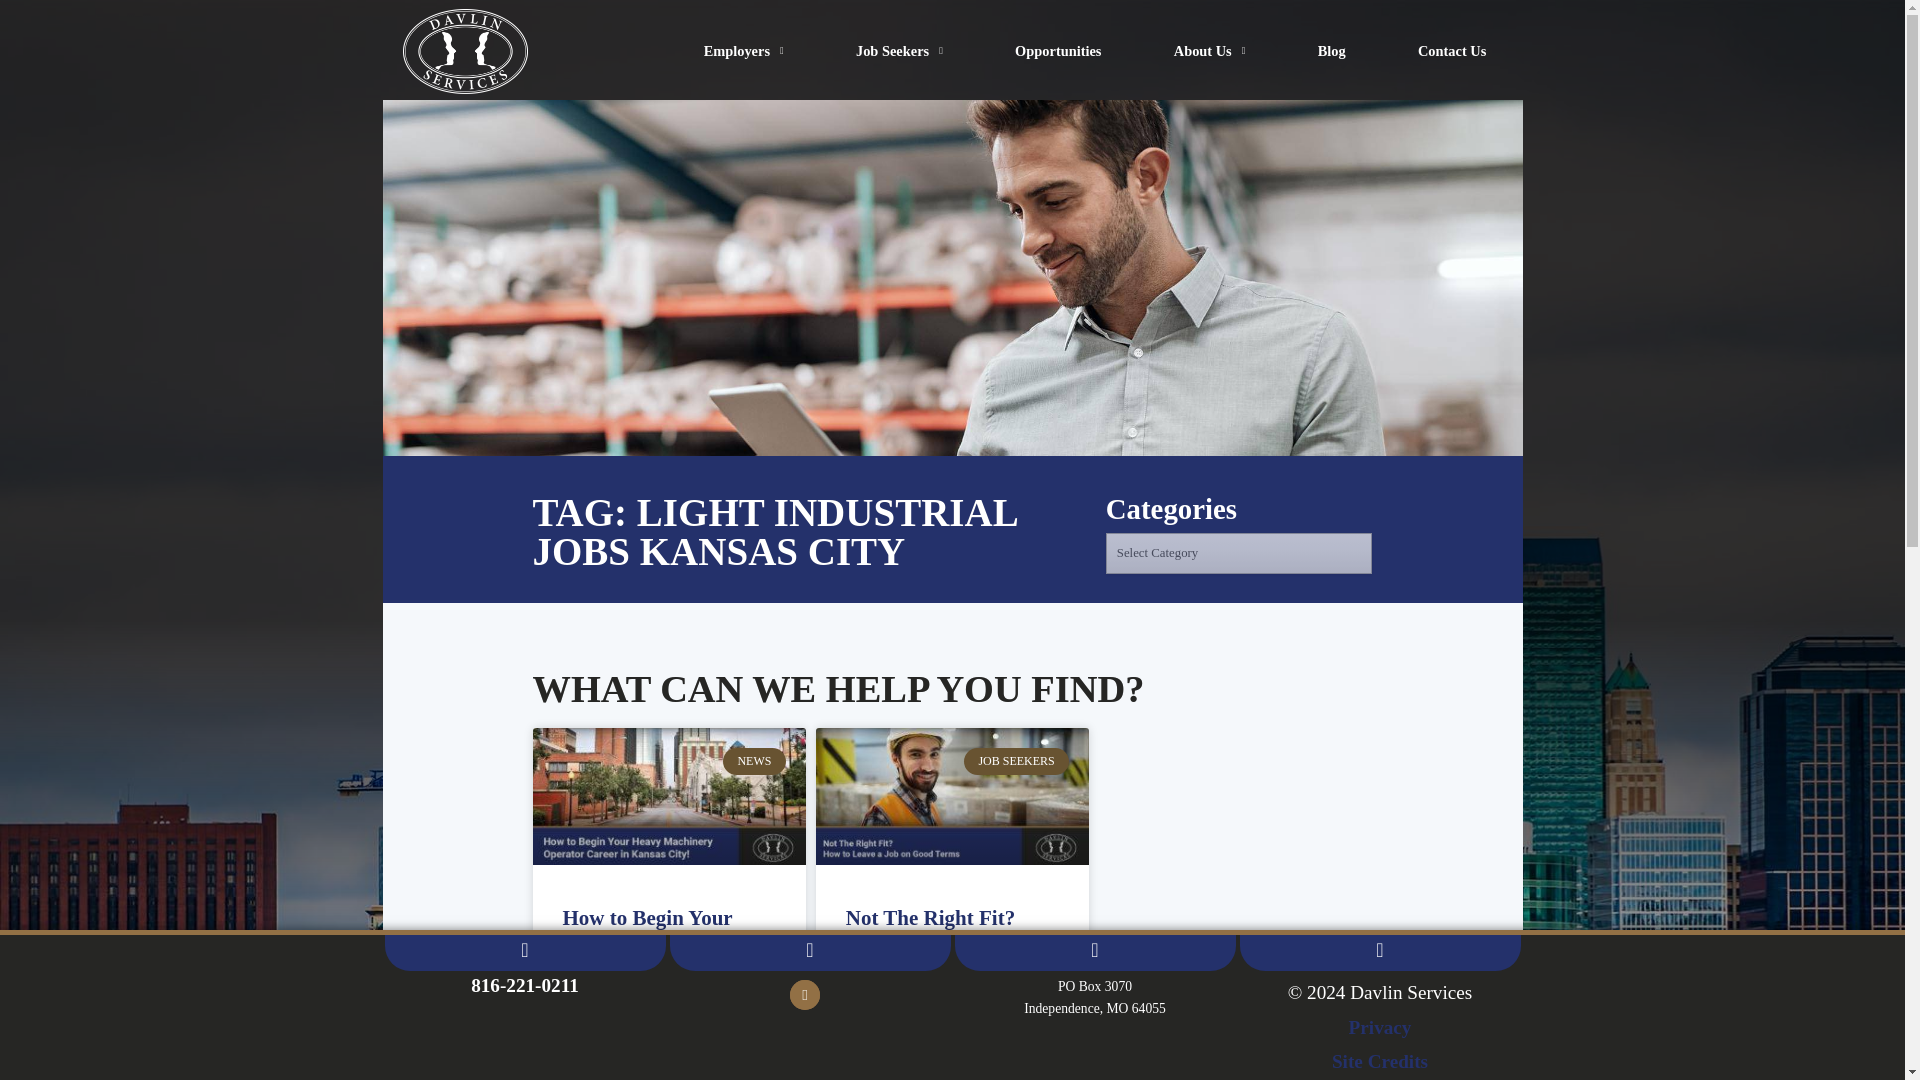 This screenshot has width=1920, height=1080. I want to click on About Us, so click(1210, 10).